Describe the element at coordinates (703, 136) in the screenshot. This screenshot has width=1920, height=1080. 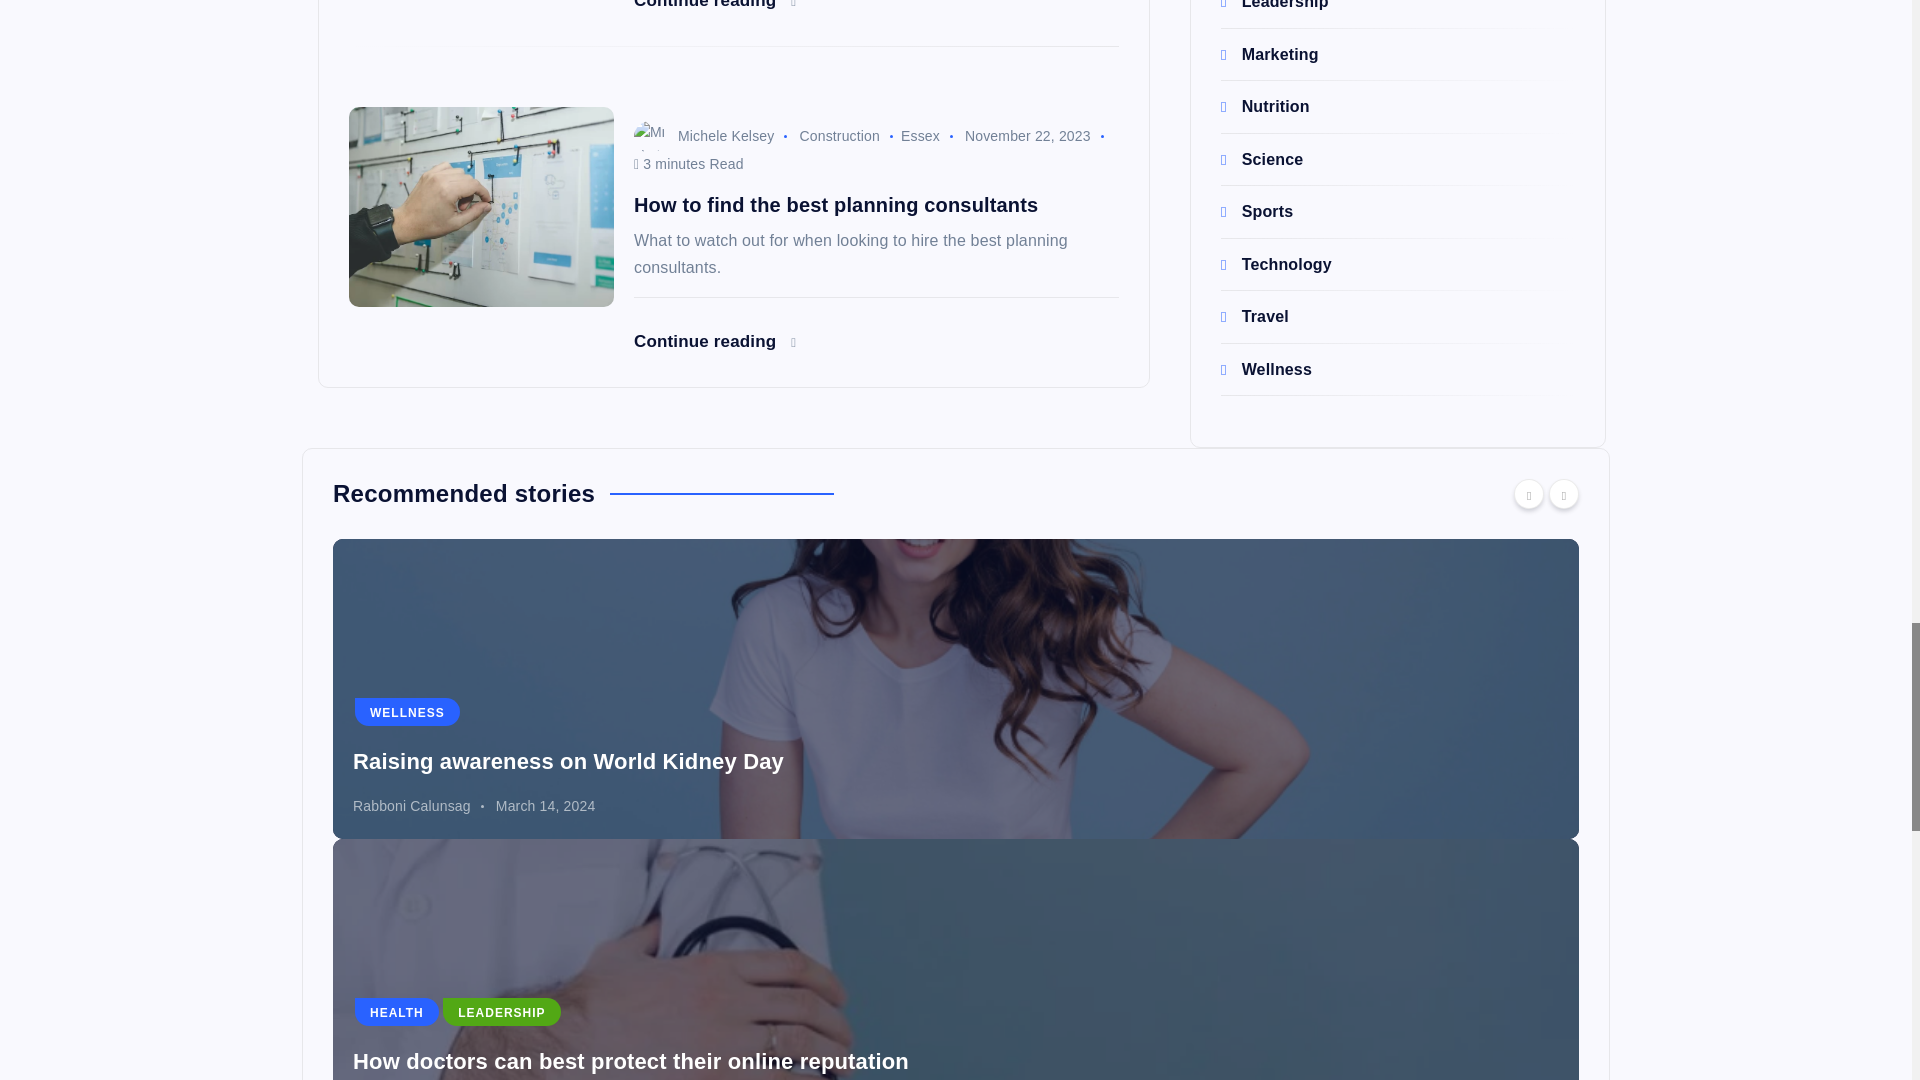
I see `Michele Kelsey` at that location.